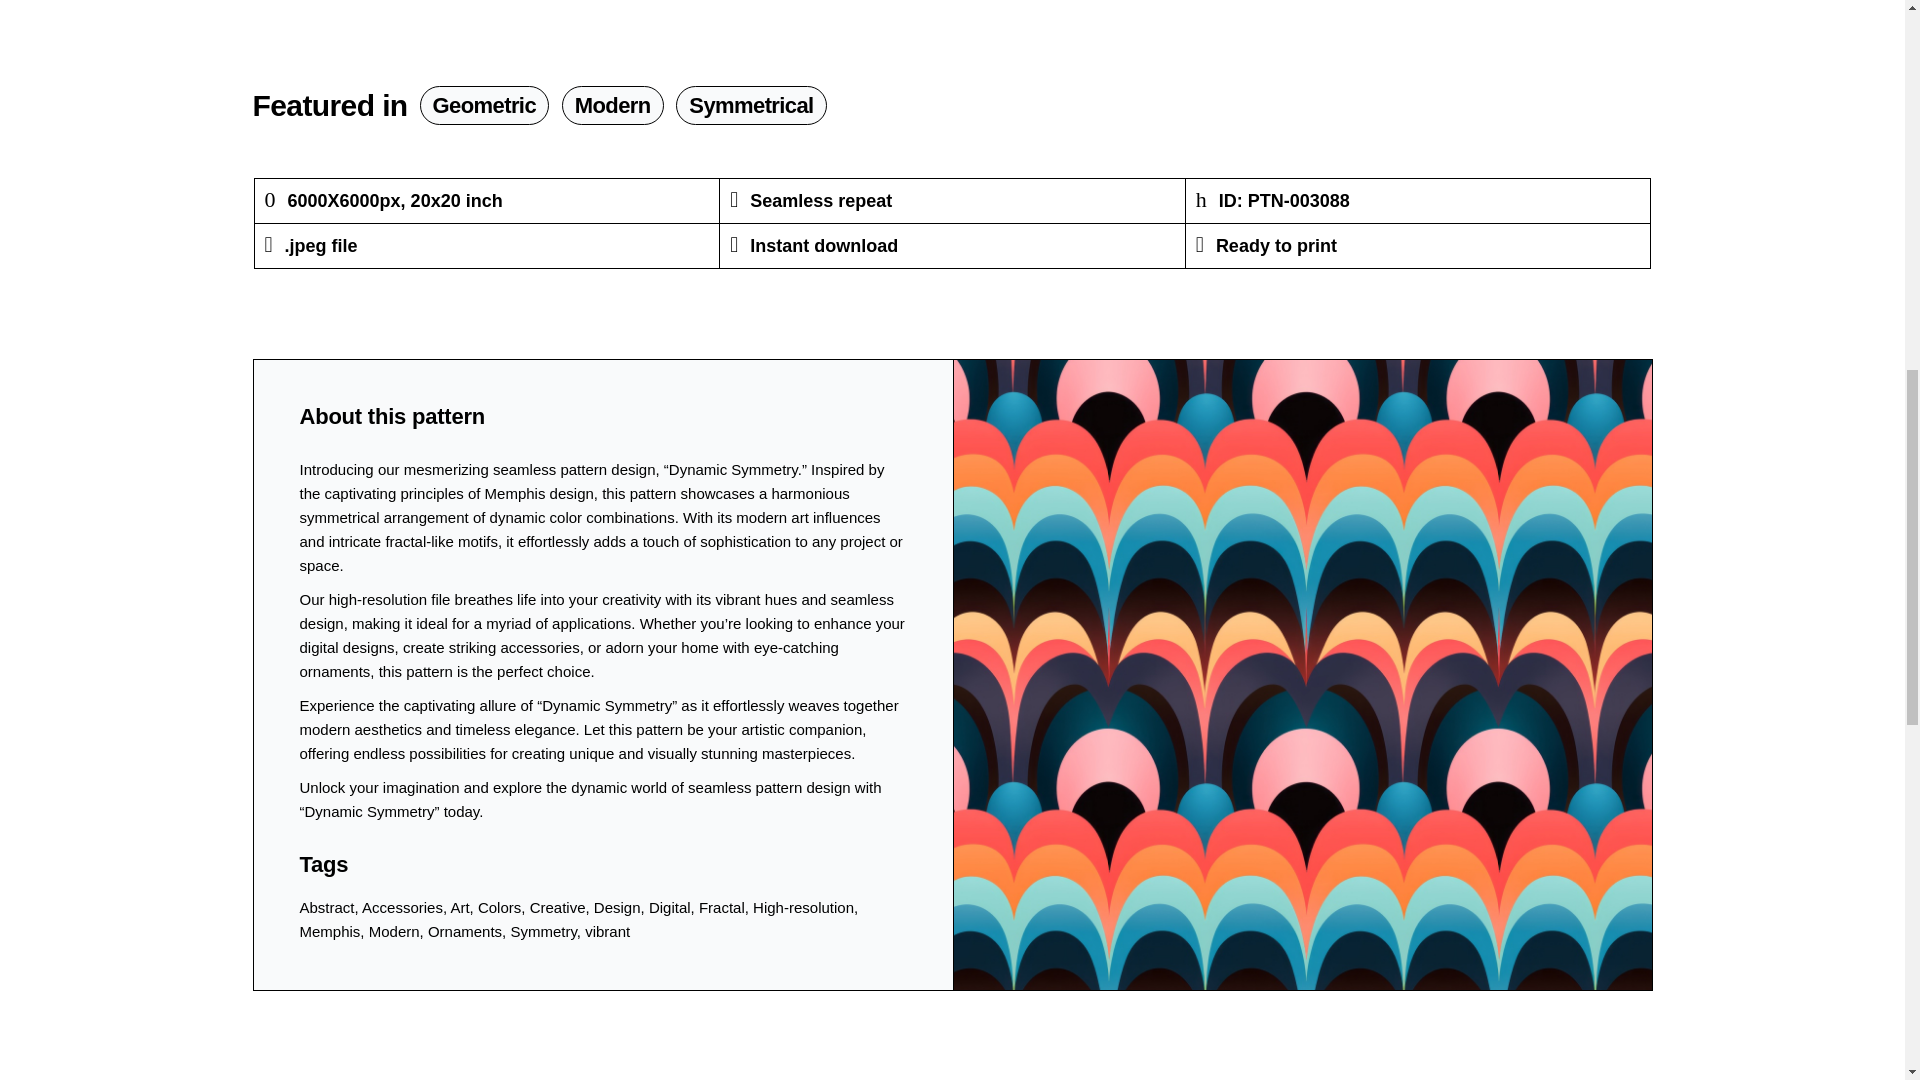  Describe the element at coordinates (613, 106) in the screenshot. I see `Modern` at that location.